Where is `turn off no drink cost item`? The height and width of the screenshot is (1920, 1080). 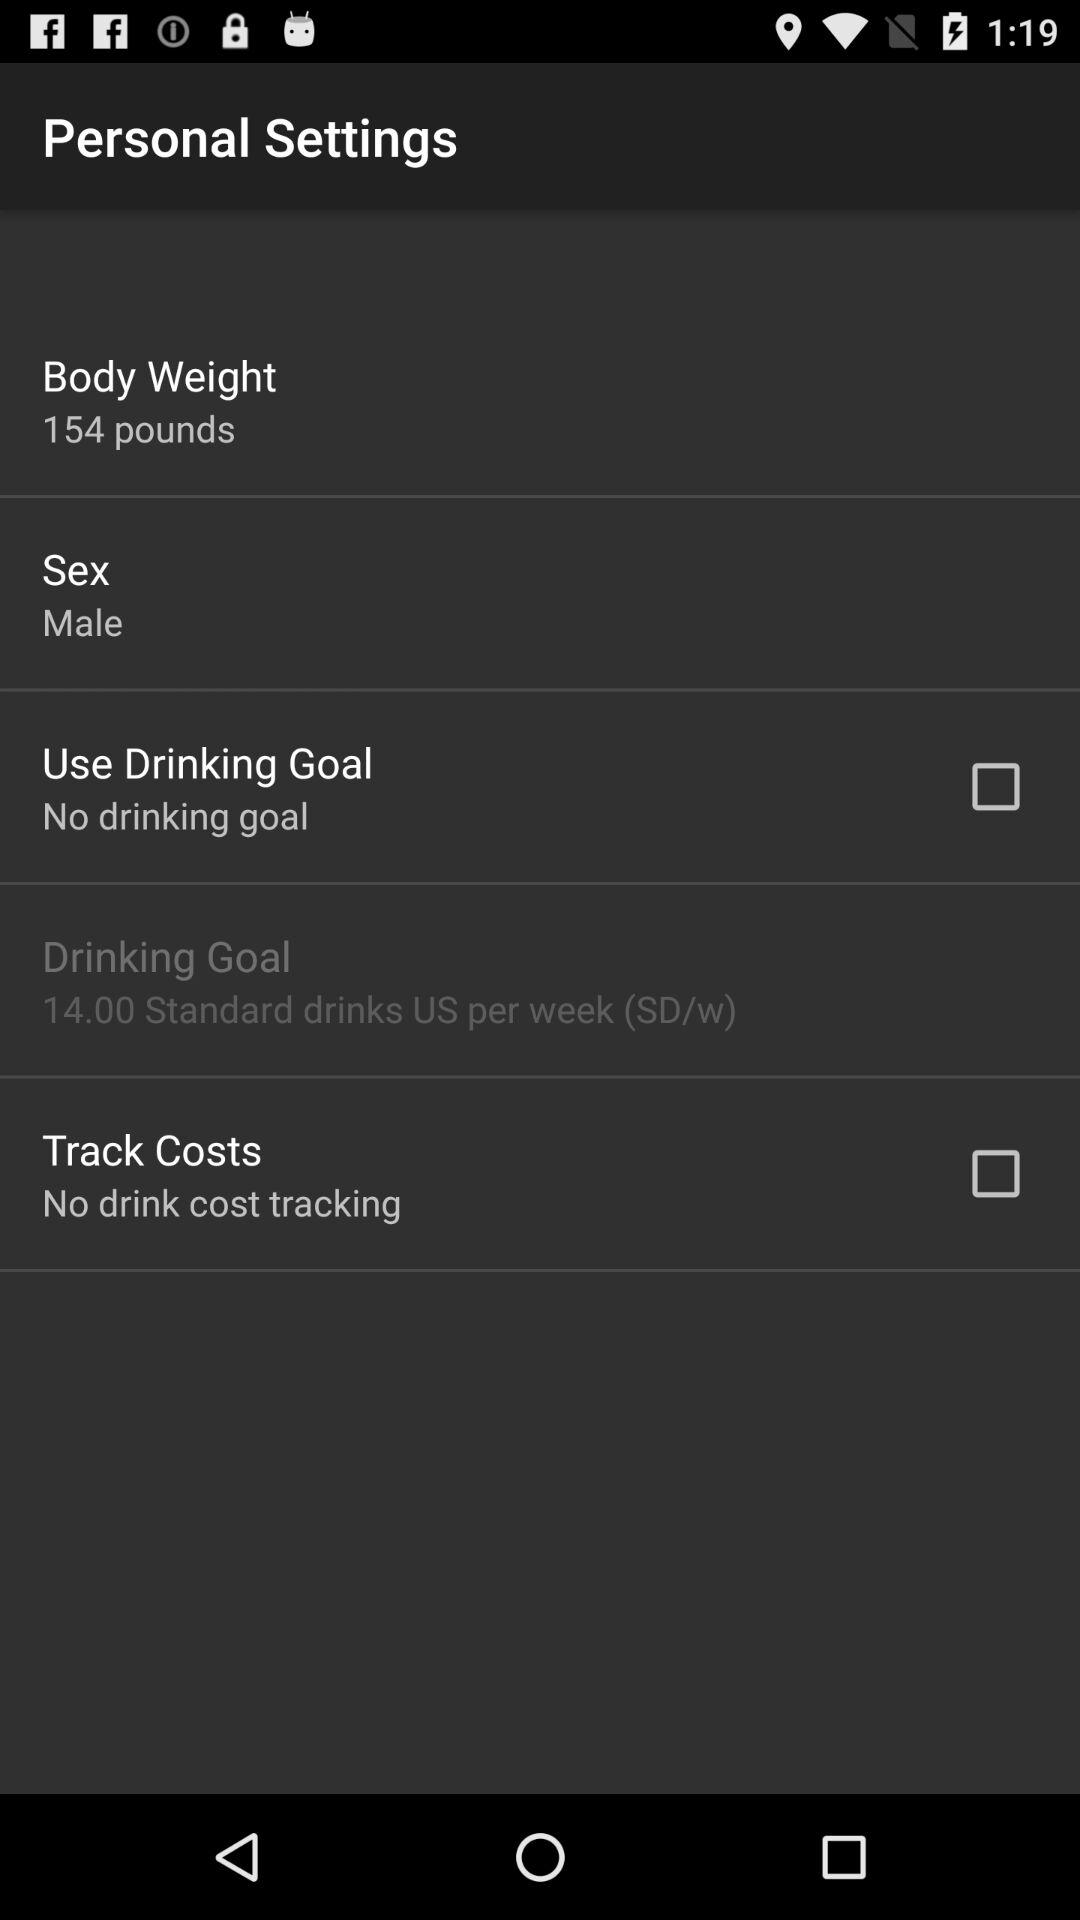
turn off no drink cost item is located at coordinates (222, 1202).